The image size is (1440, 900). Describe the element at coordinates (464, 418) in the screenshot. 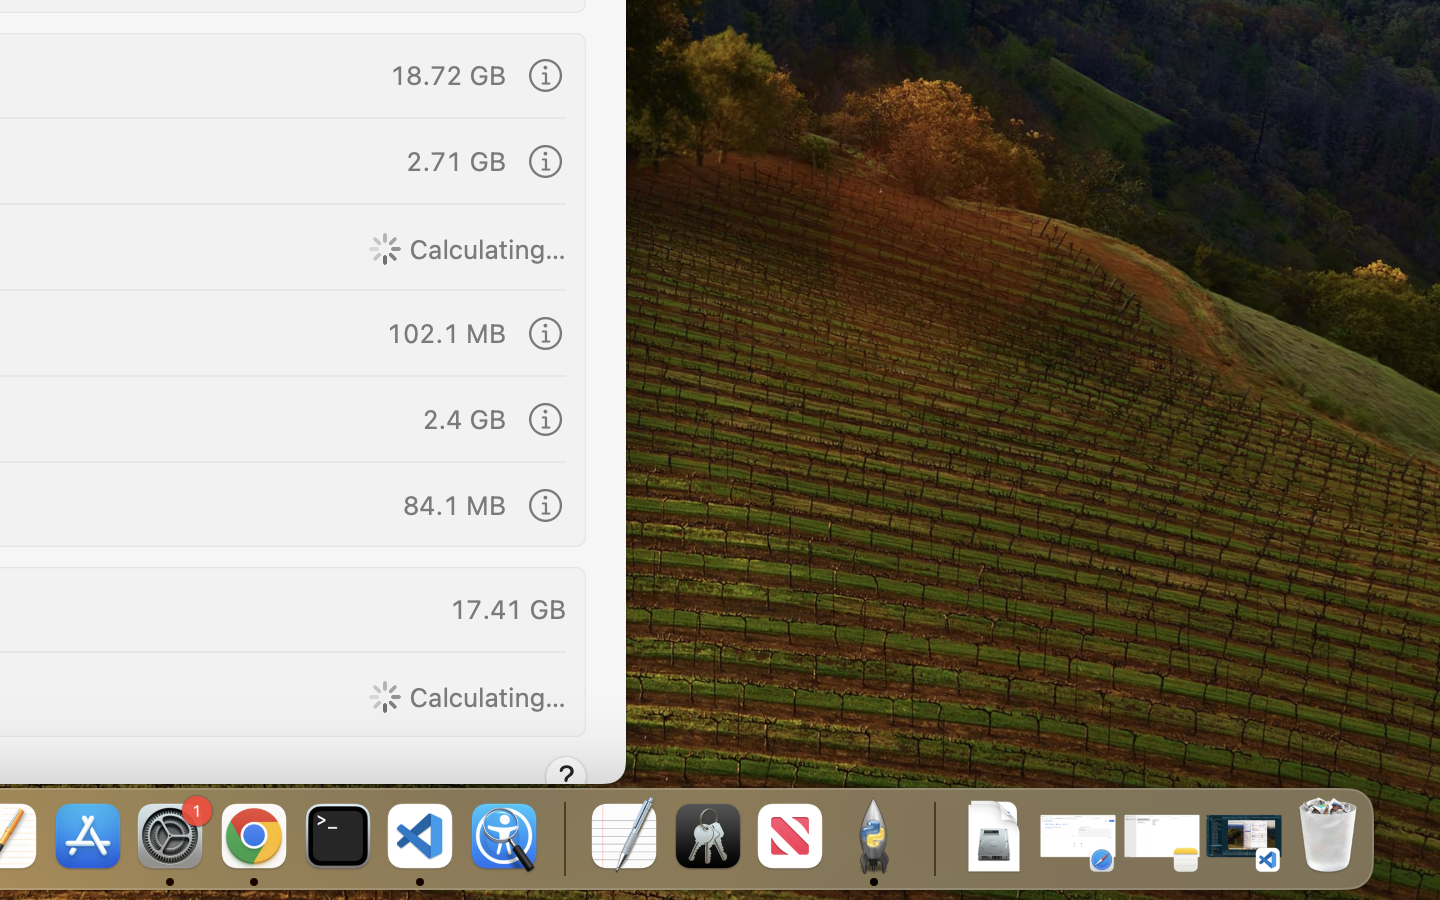

I see `2.4 GB` at that location.